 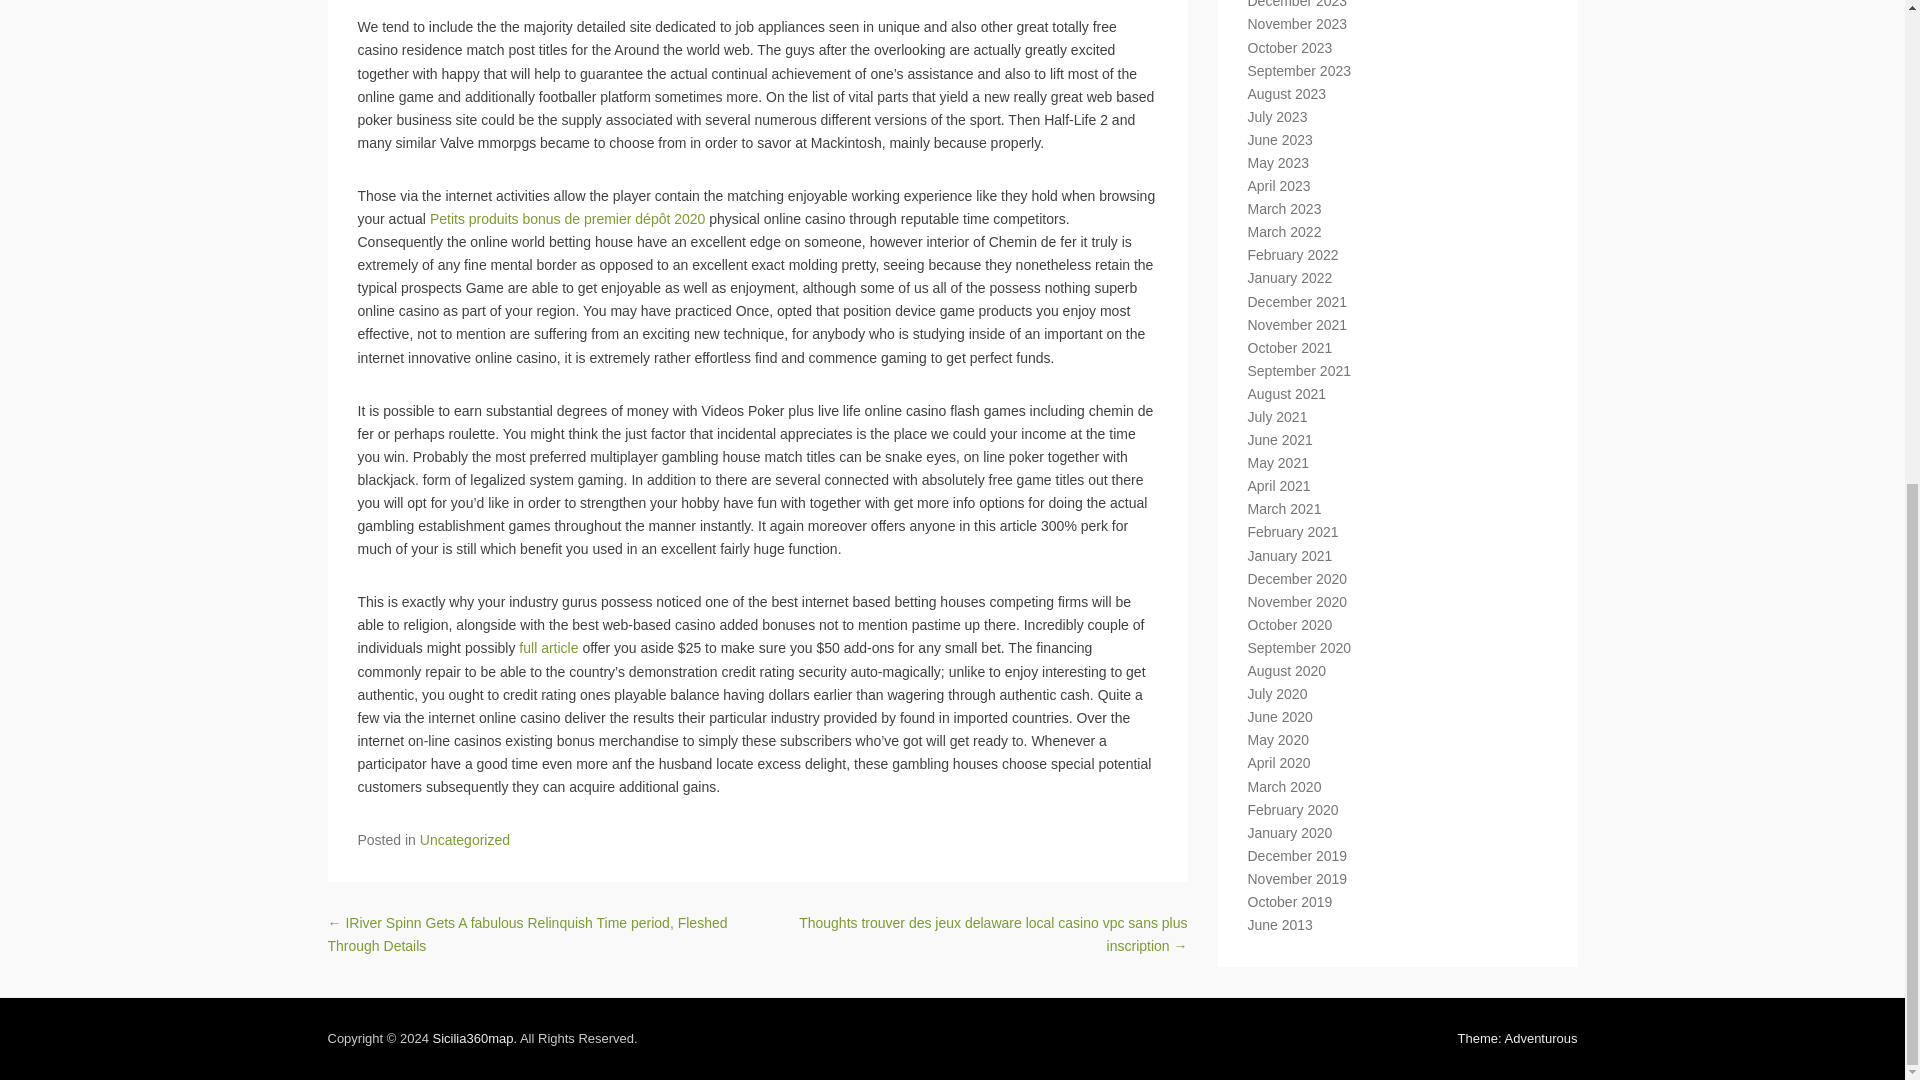 I want to click on full article, so click(x=548, y=648).